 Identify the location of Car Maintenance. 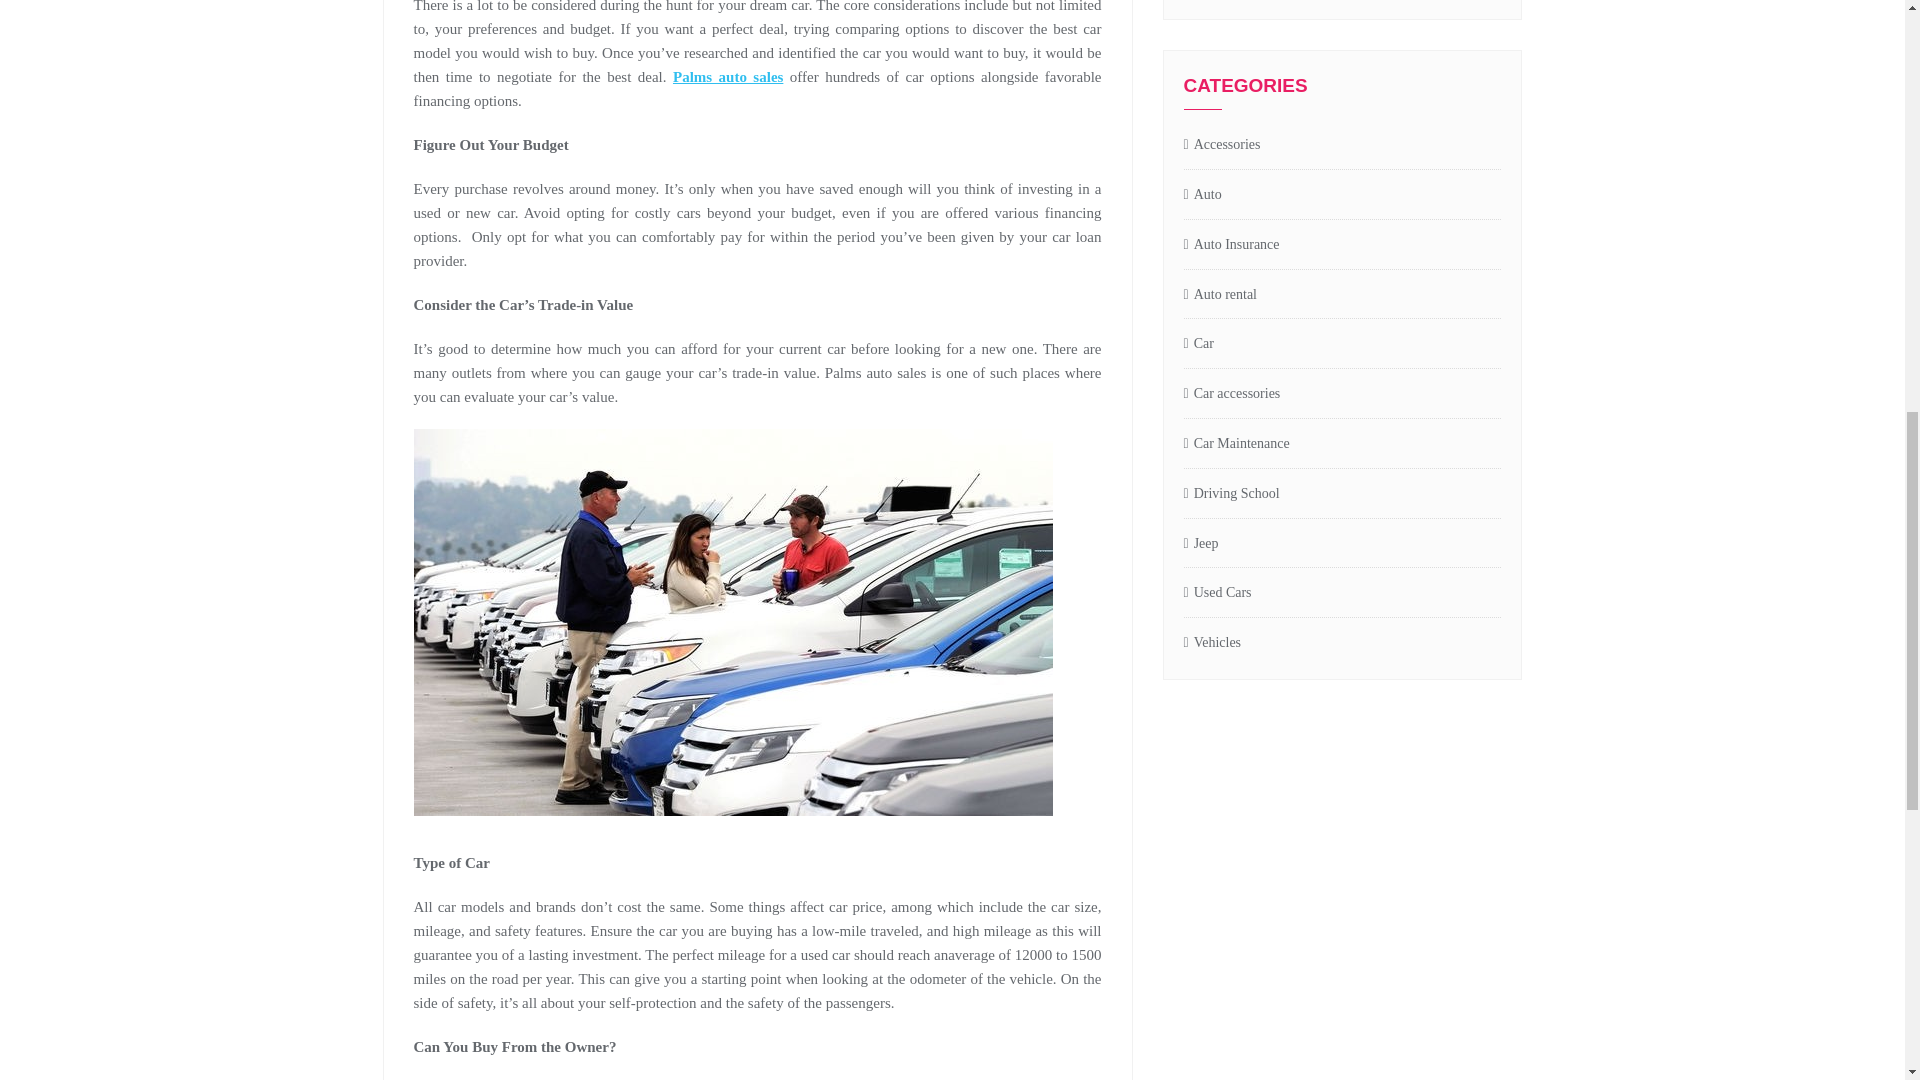
(1237, 444).